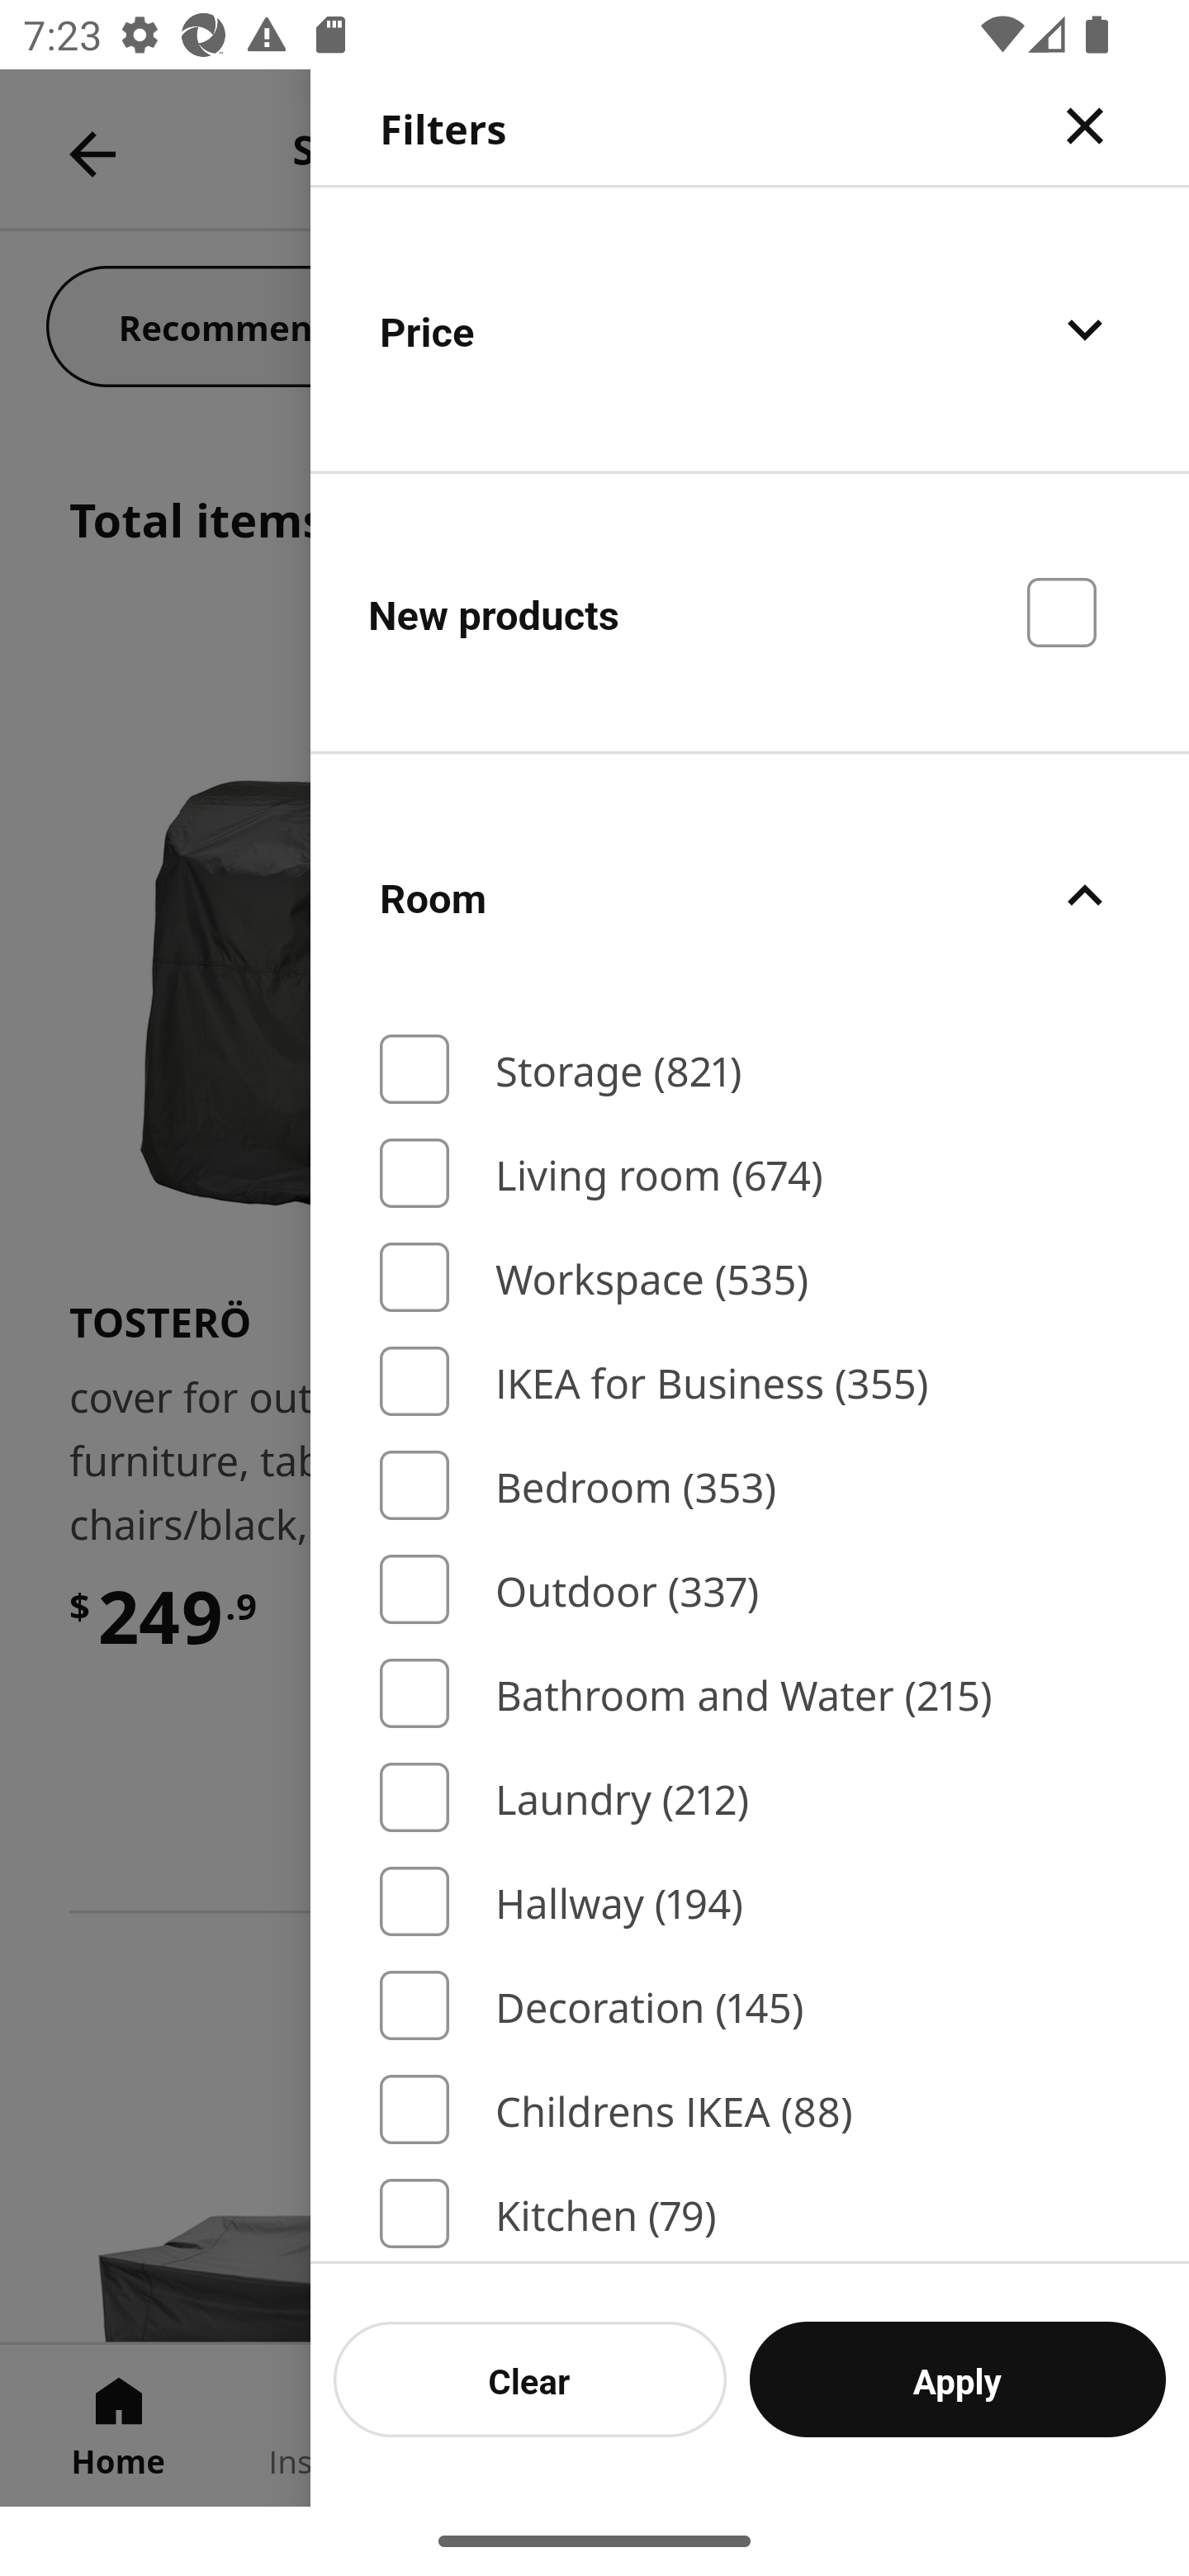 The height and width of the screenshot is (2576, 1189). Describe the element at coordinates (750, 1485) in the screenshot. I see `Bedroom (353)` at that location.